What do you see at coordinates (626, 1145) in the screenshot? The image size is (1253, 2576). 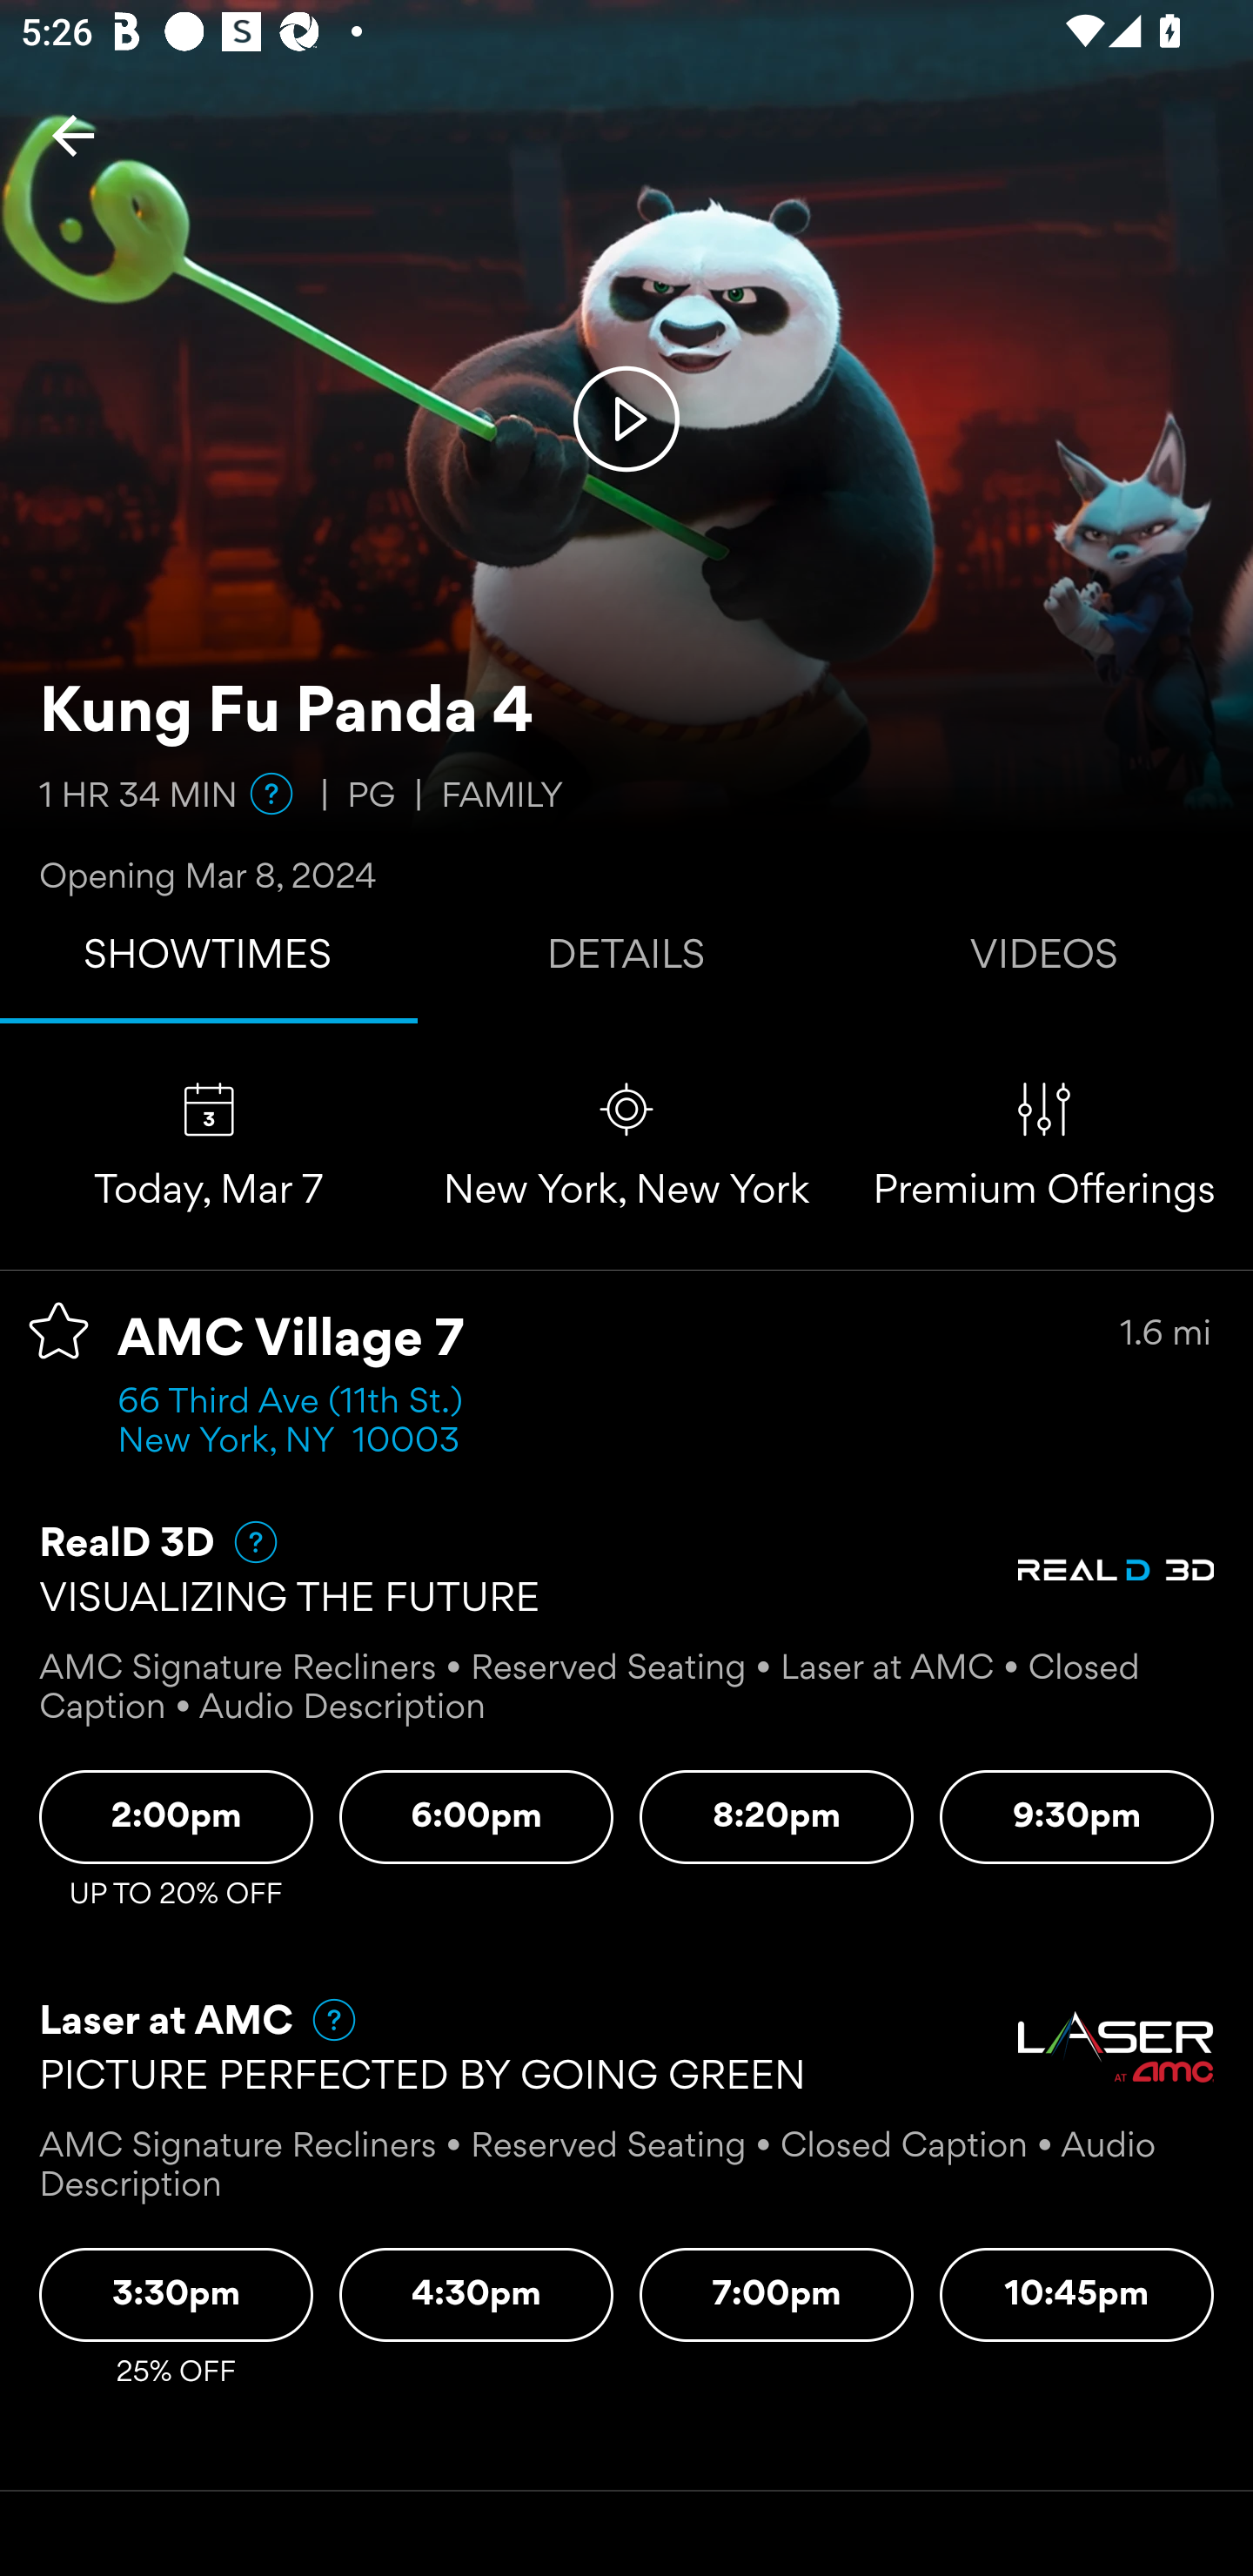 I see `Change location
New York, New York` at bounding box center [626, 1145].